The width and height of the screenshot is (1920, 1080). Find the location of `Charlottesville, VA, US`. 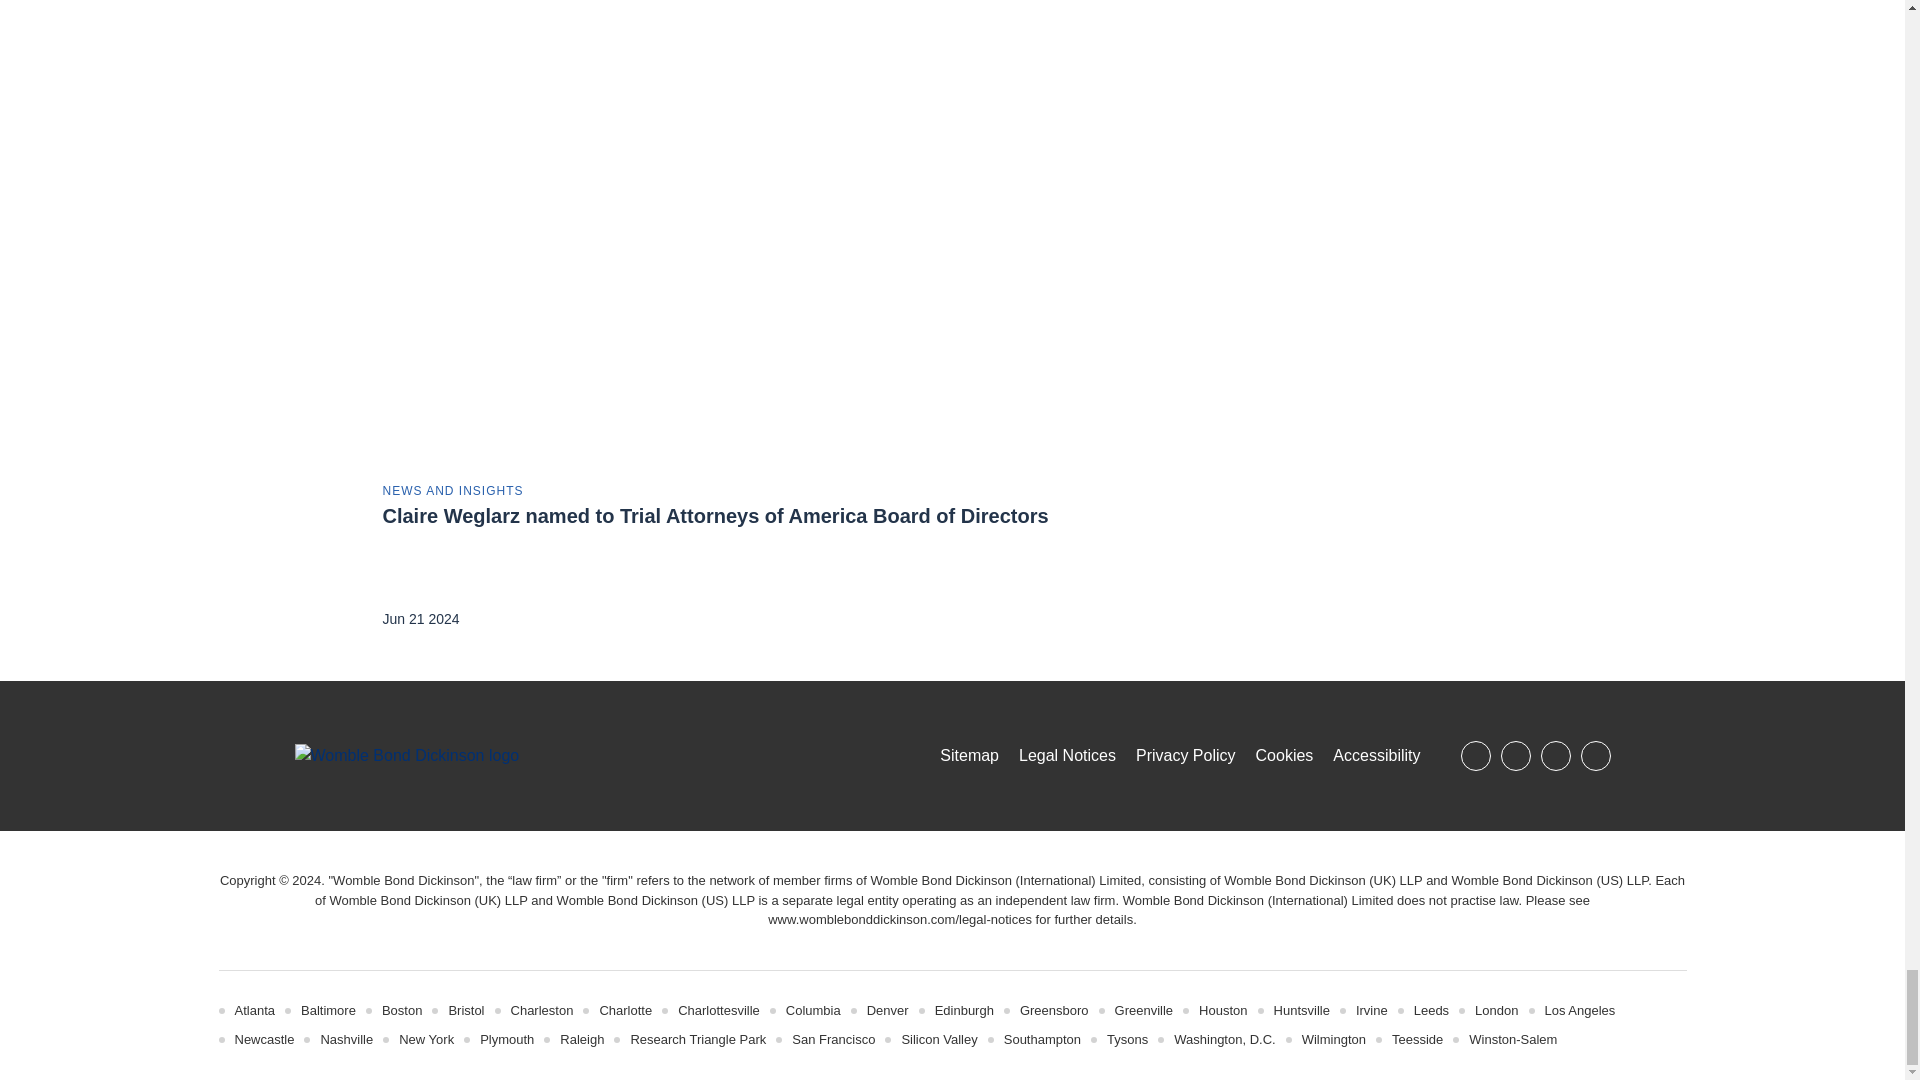

Charlottesville, VA, US is located at coordinates (718, 1010).